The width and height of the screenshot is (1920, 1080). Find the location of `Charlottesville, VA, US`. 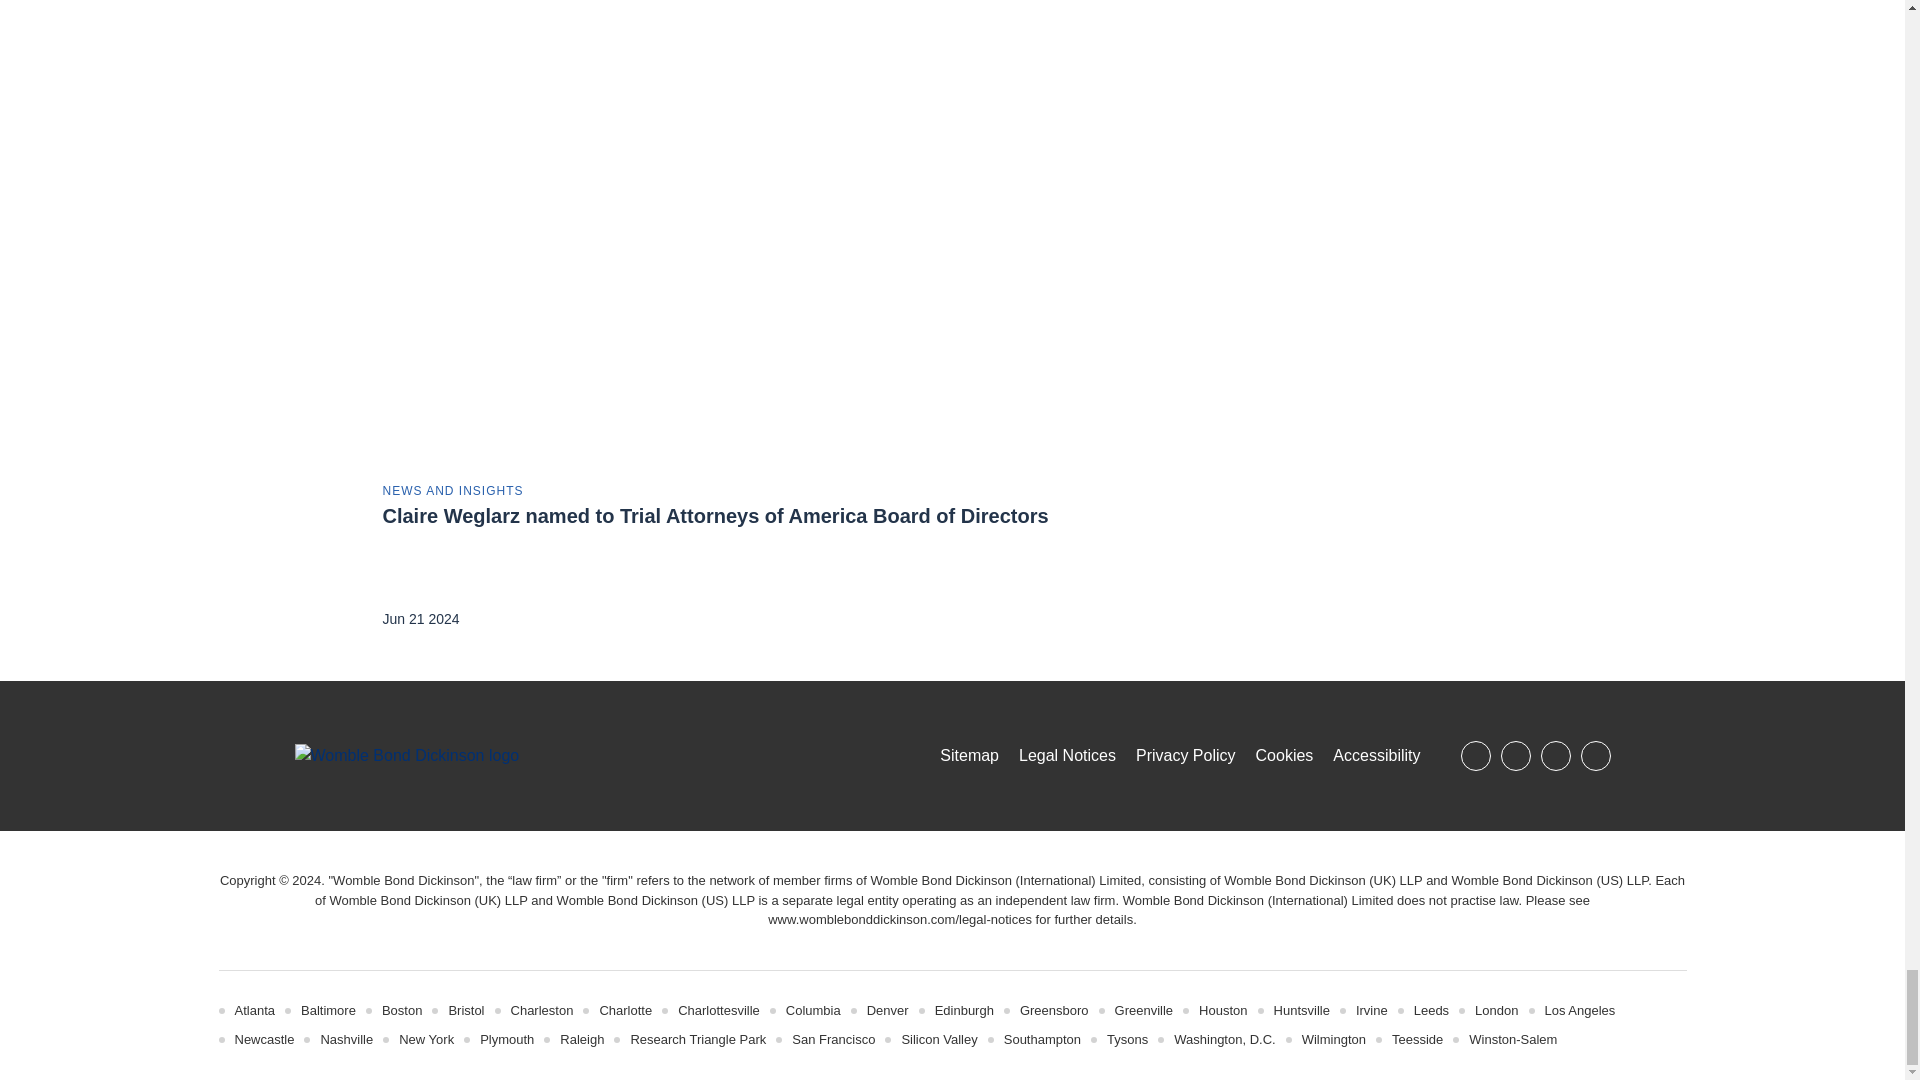

Charlottesville, VA, US is located at coordinates (718, 1010).